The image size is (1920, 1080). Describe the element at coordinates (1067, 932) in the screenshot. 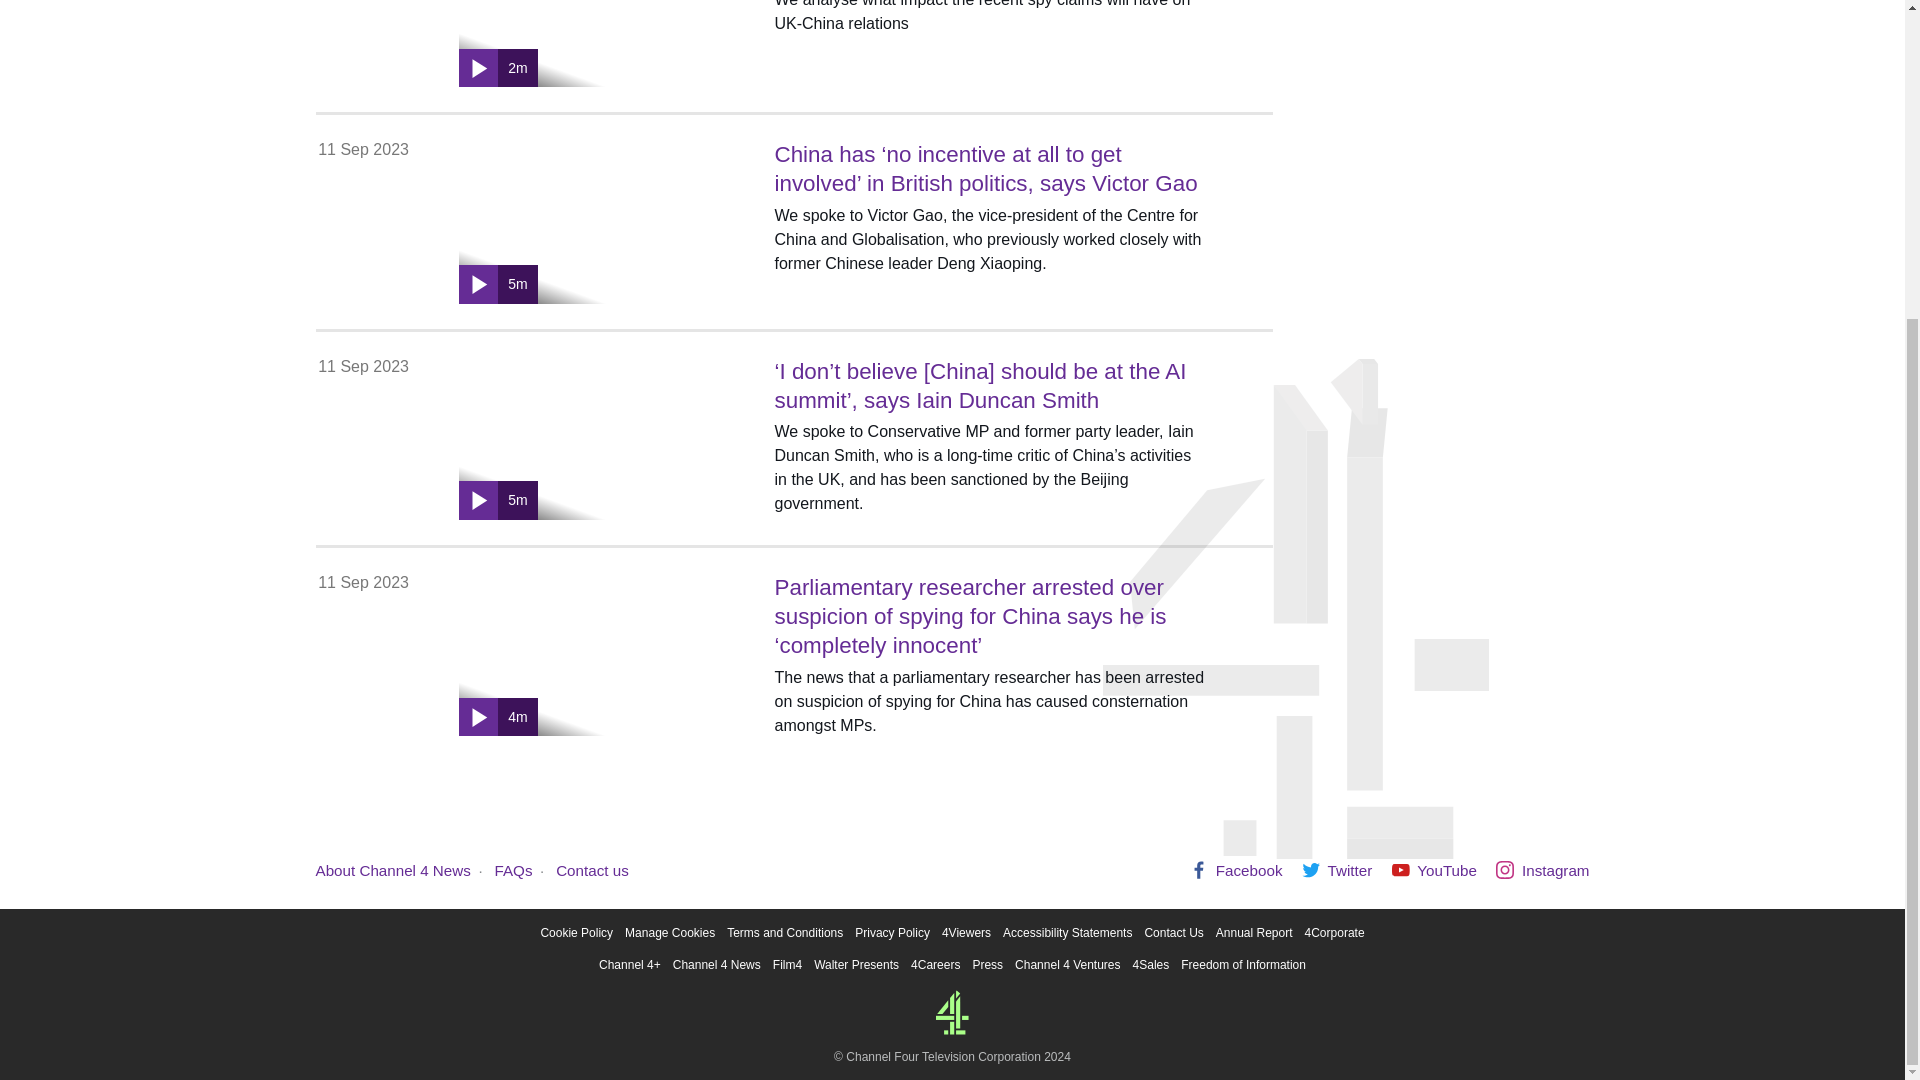

I see `Accessibility Statements` at that location.